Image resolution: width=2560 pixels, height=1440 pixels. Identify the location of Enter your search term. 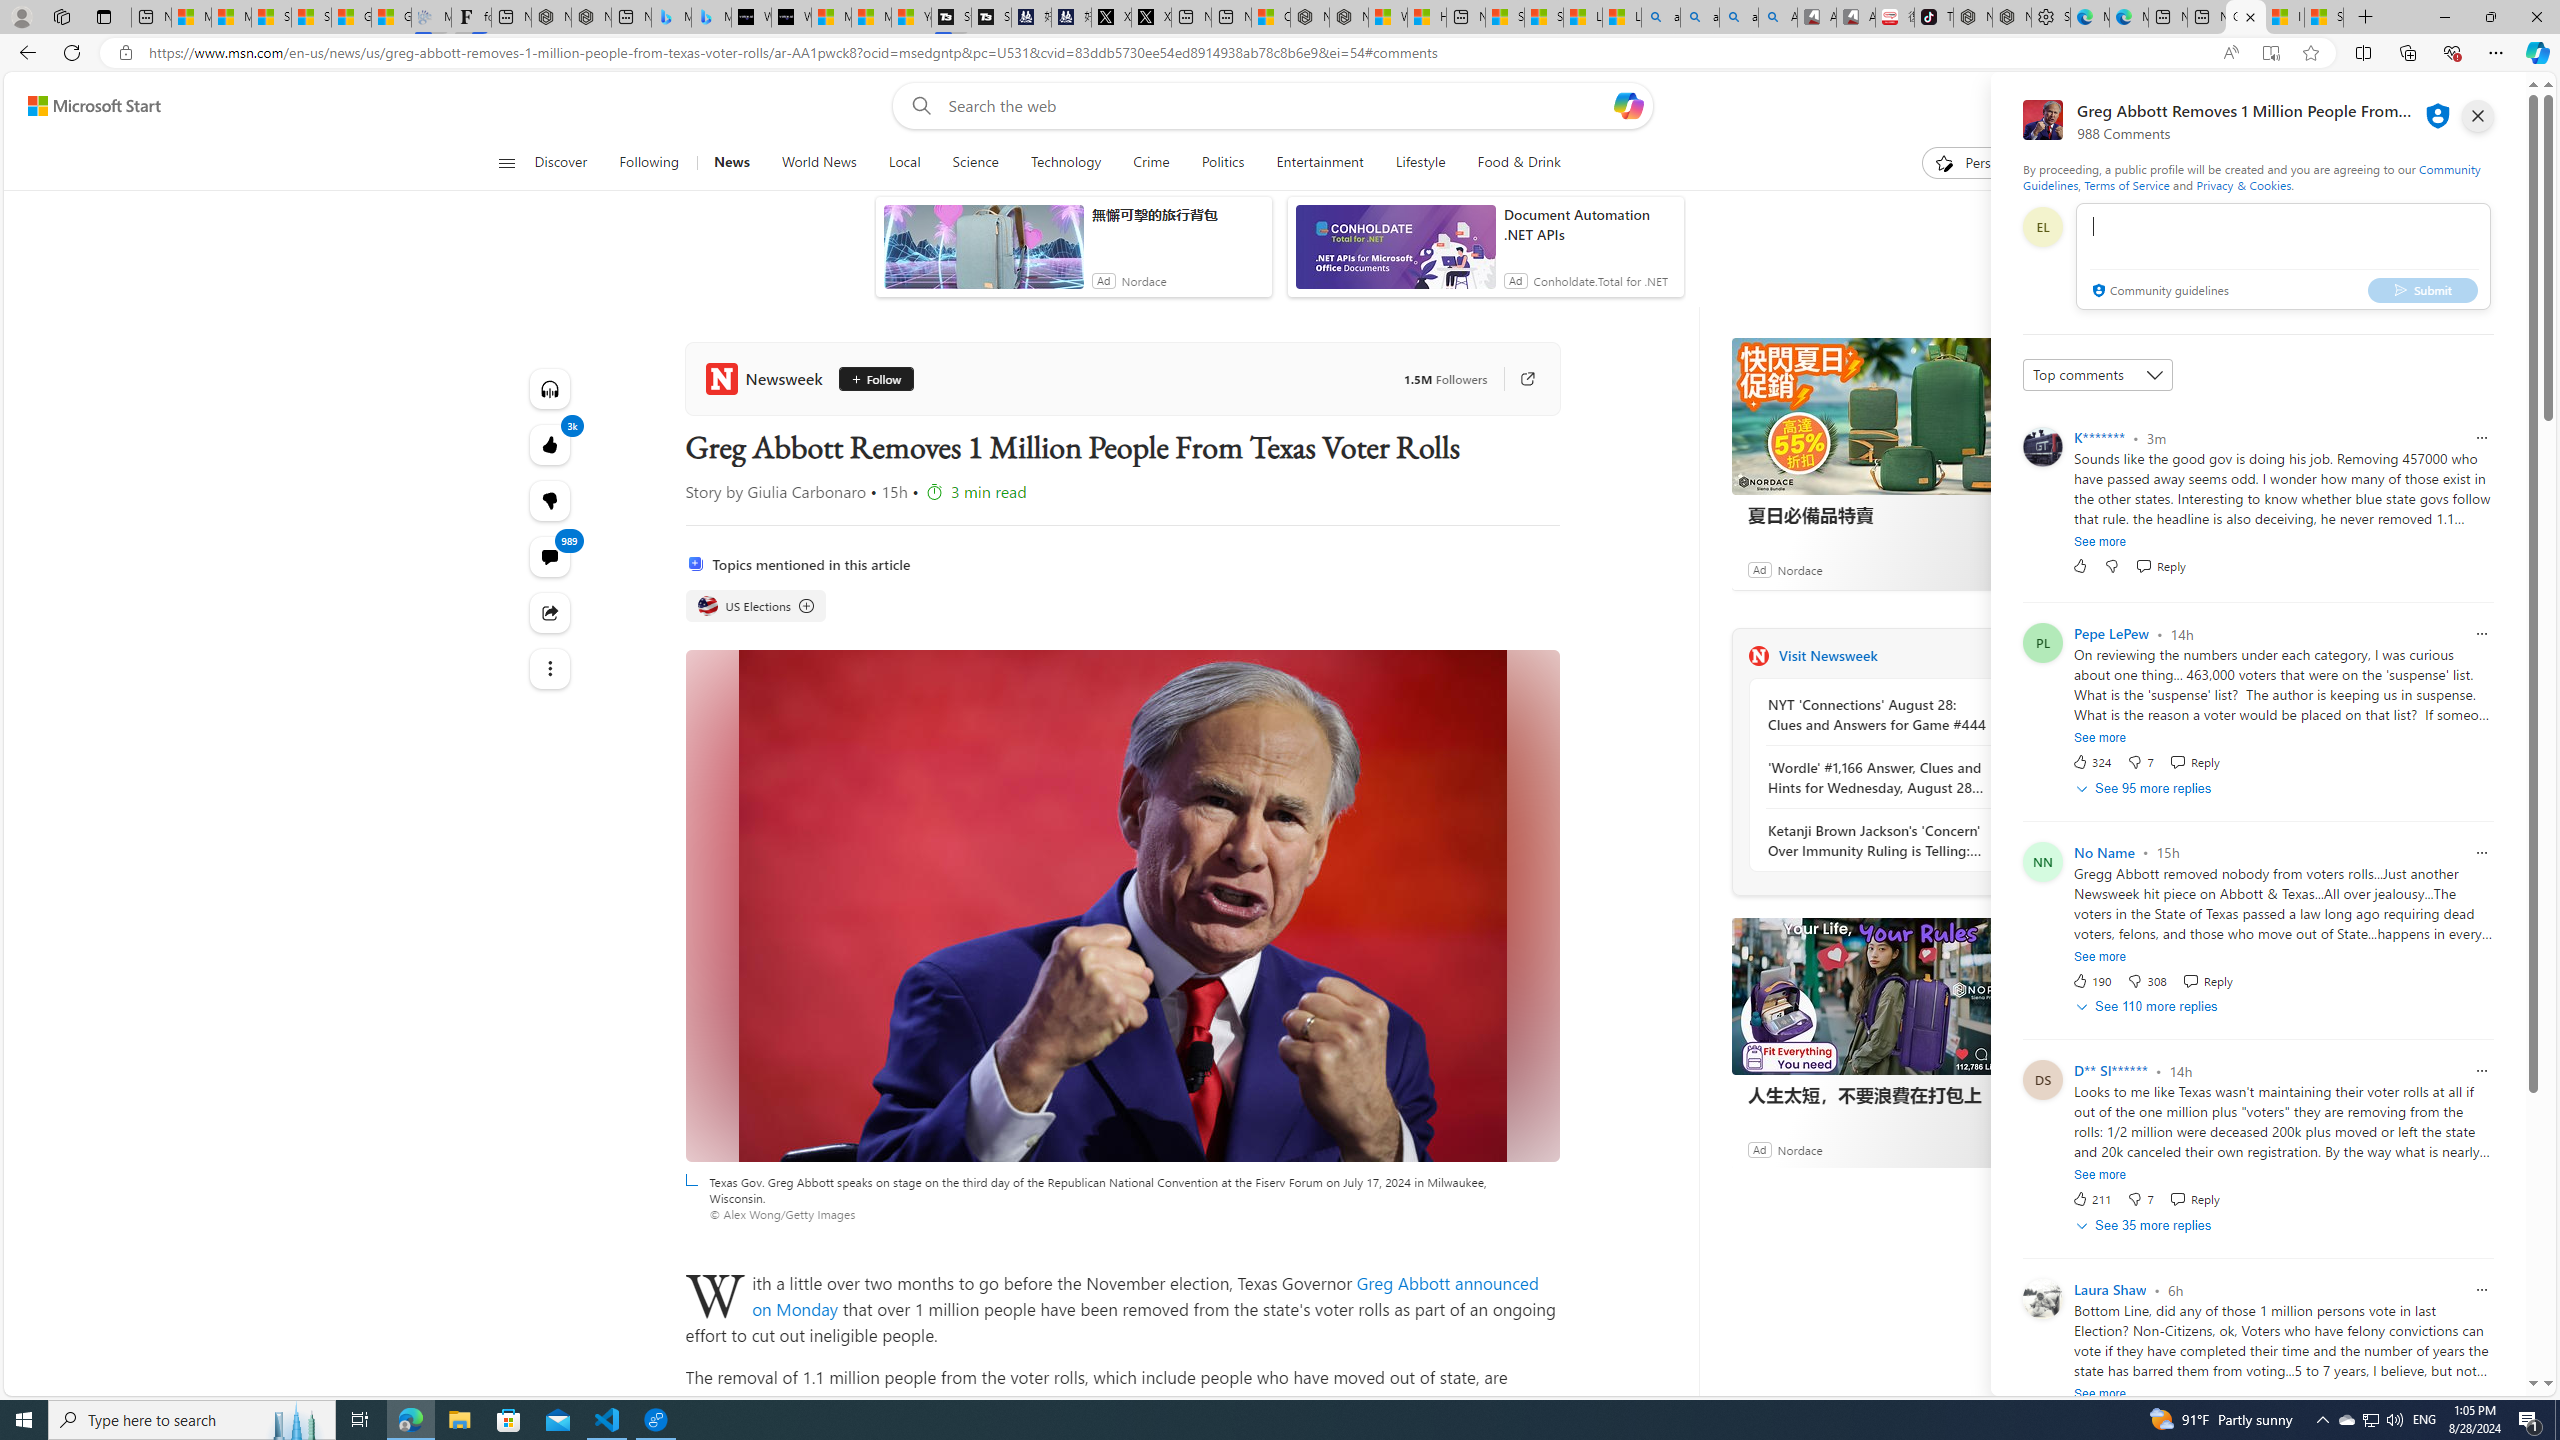
(1277, 106).